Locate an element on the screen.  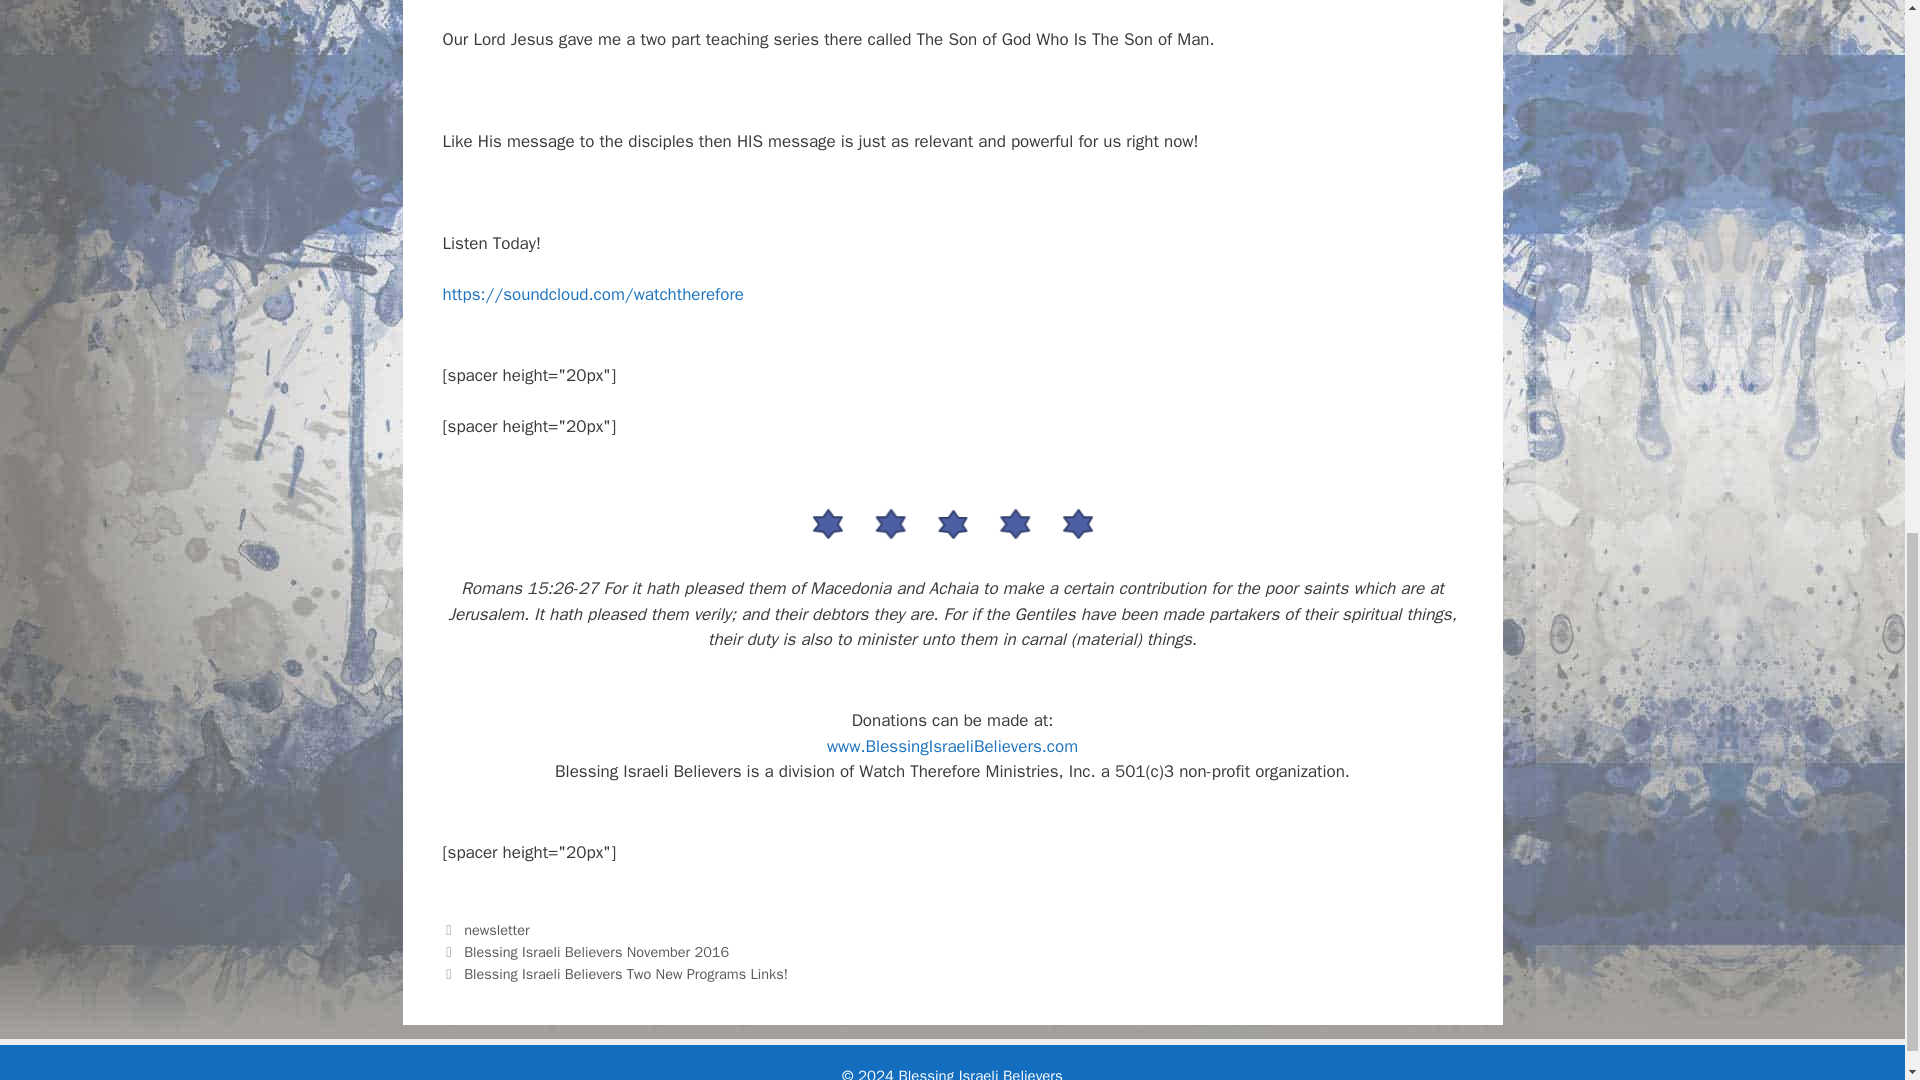
Blessing Israeli Believers Two New Programs Links! is located at coordinates (626, 974).